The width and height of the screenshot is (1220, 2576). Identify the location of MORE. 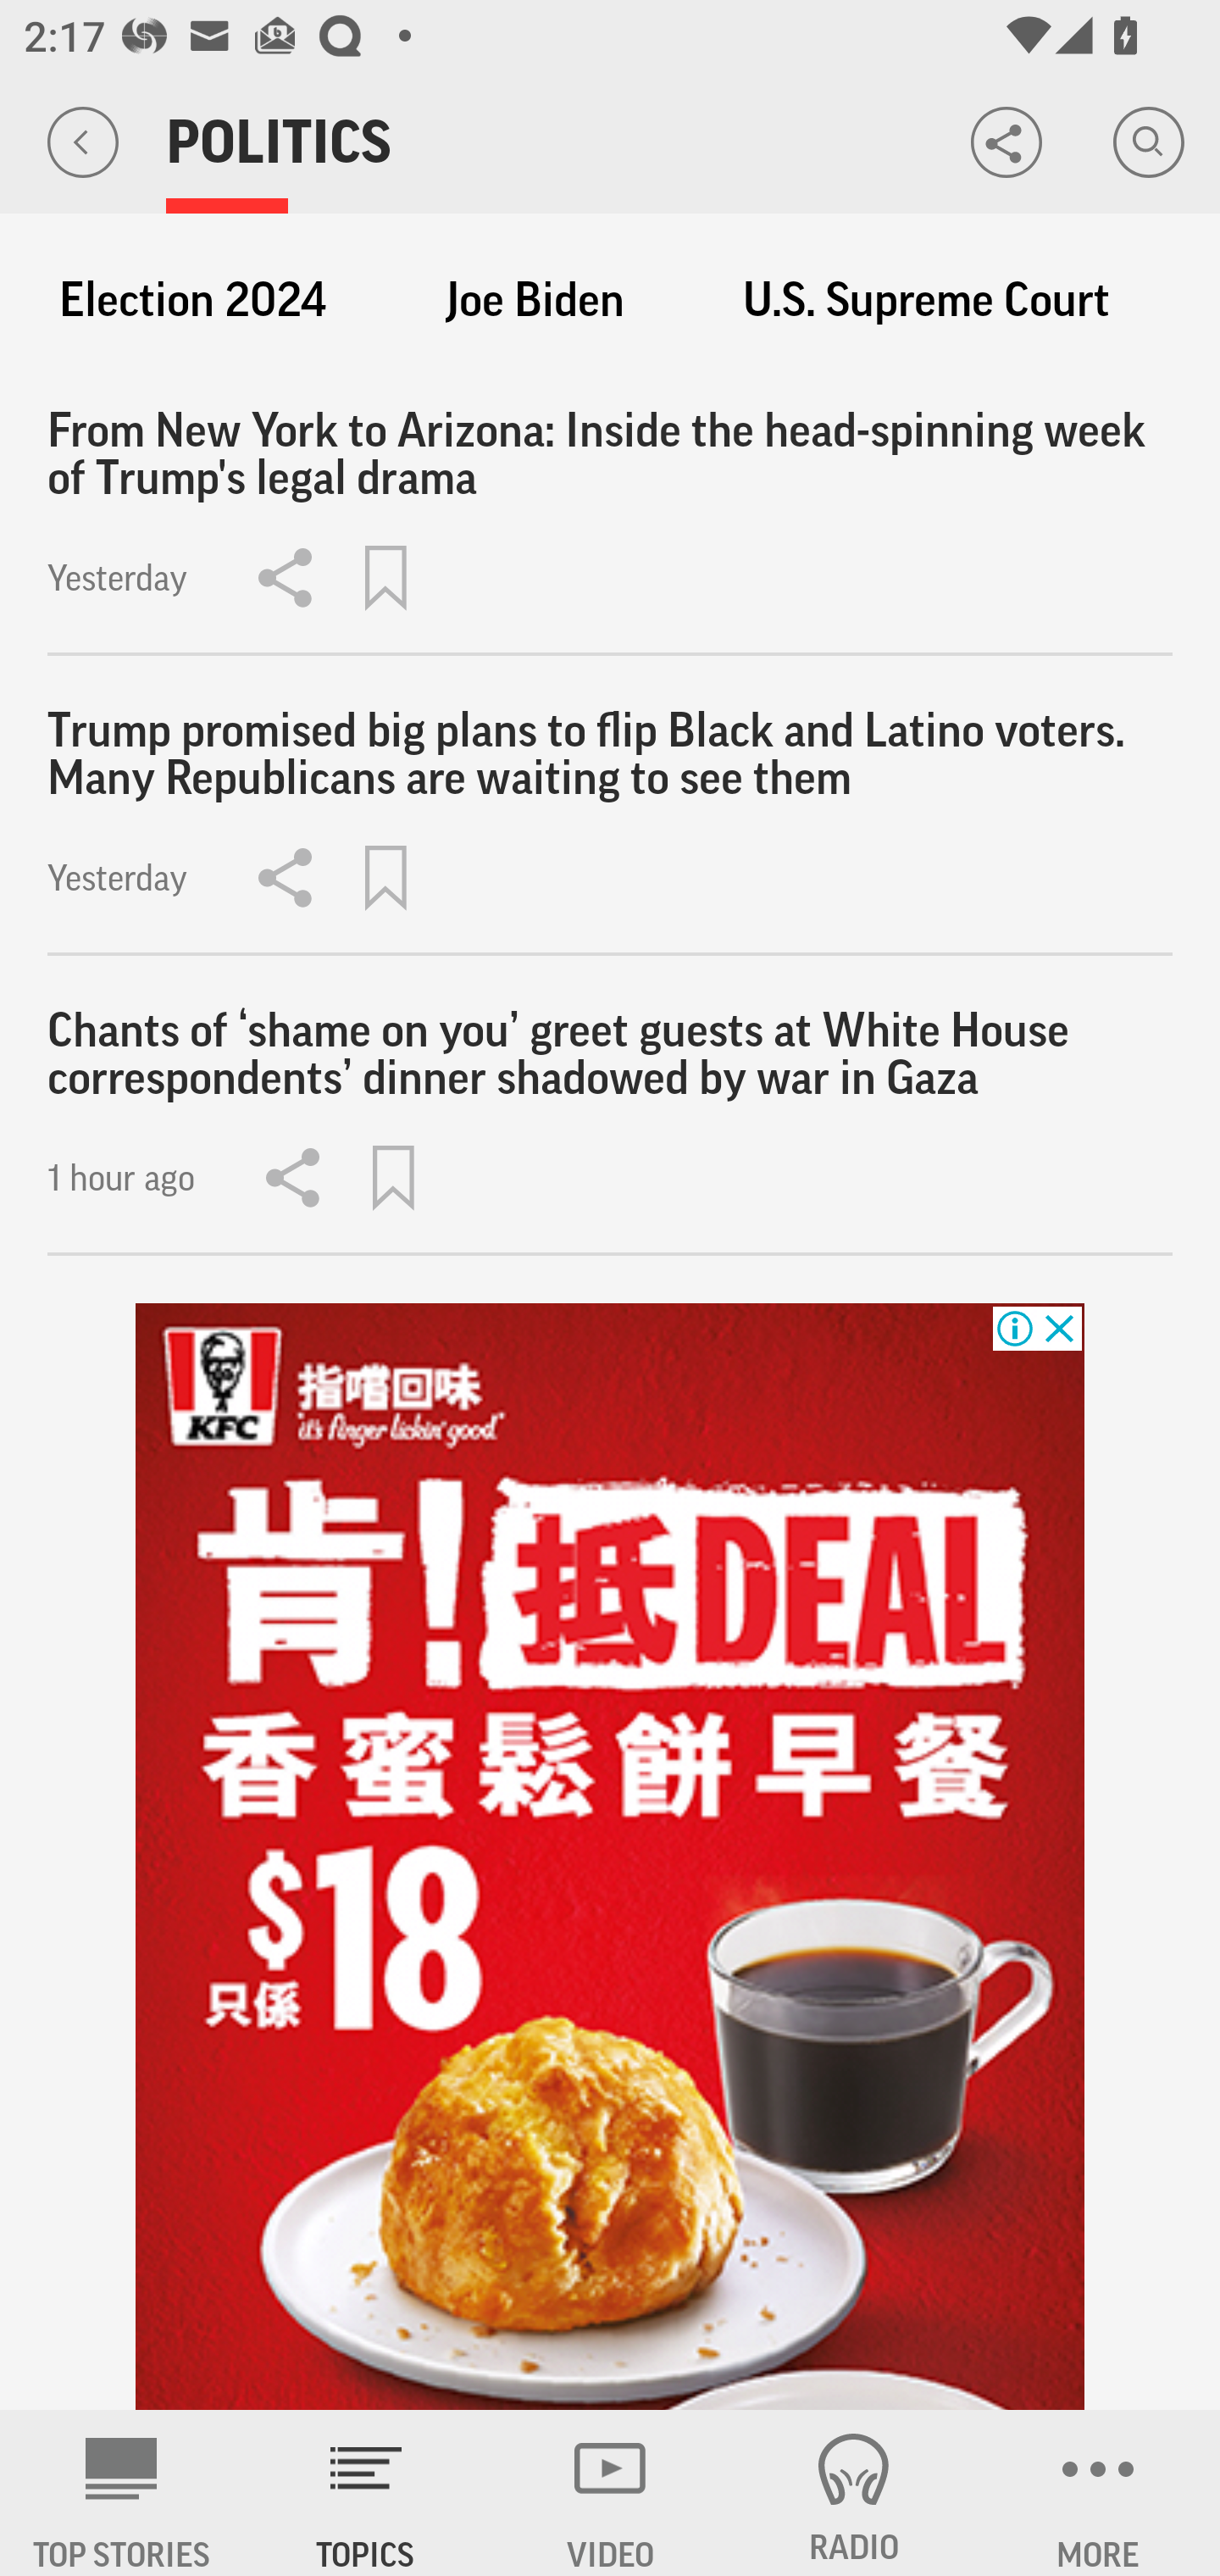
(1098, 2493).